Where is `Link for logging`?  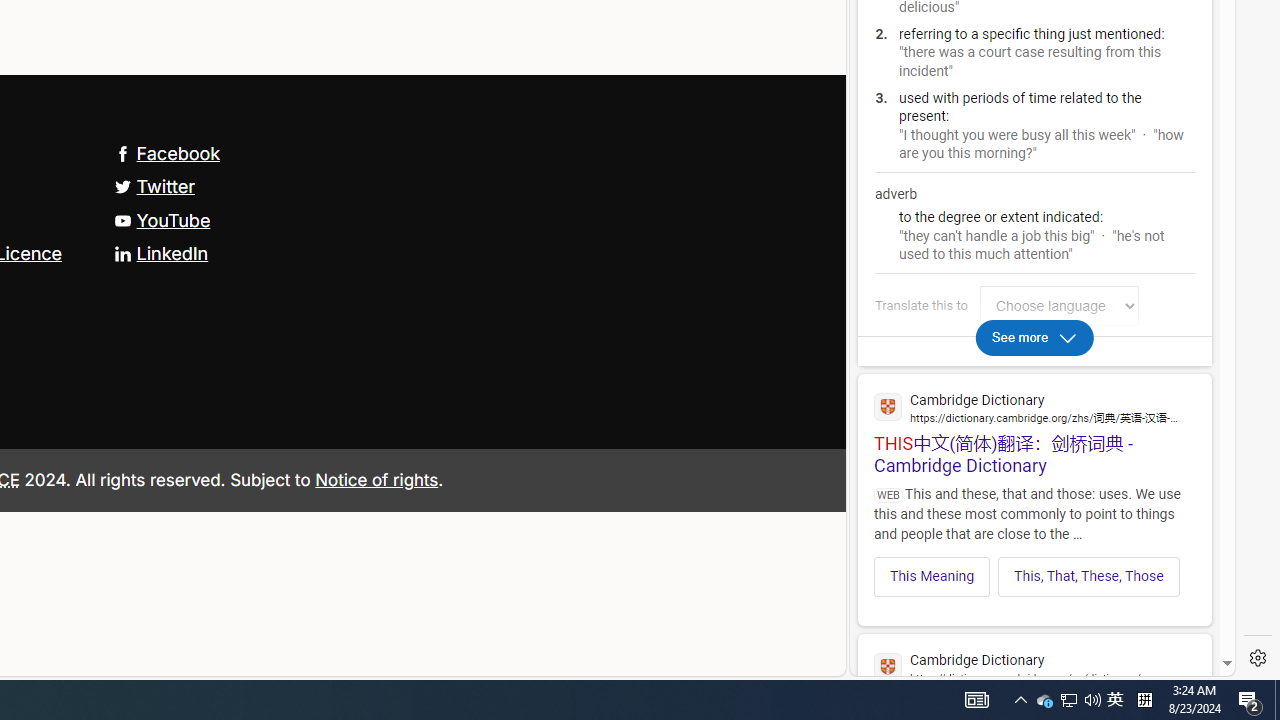 Link for logging is located at coordinates (1064, 306).